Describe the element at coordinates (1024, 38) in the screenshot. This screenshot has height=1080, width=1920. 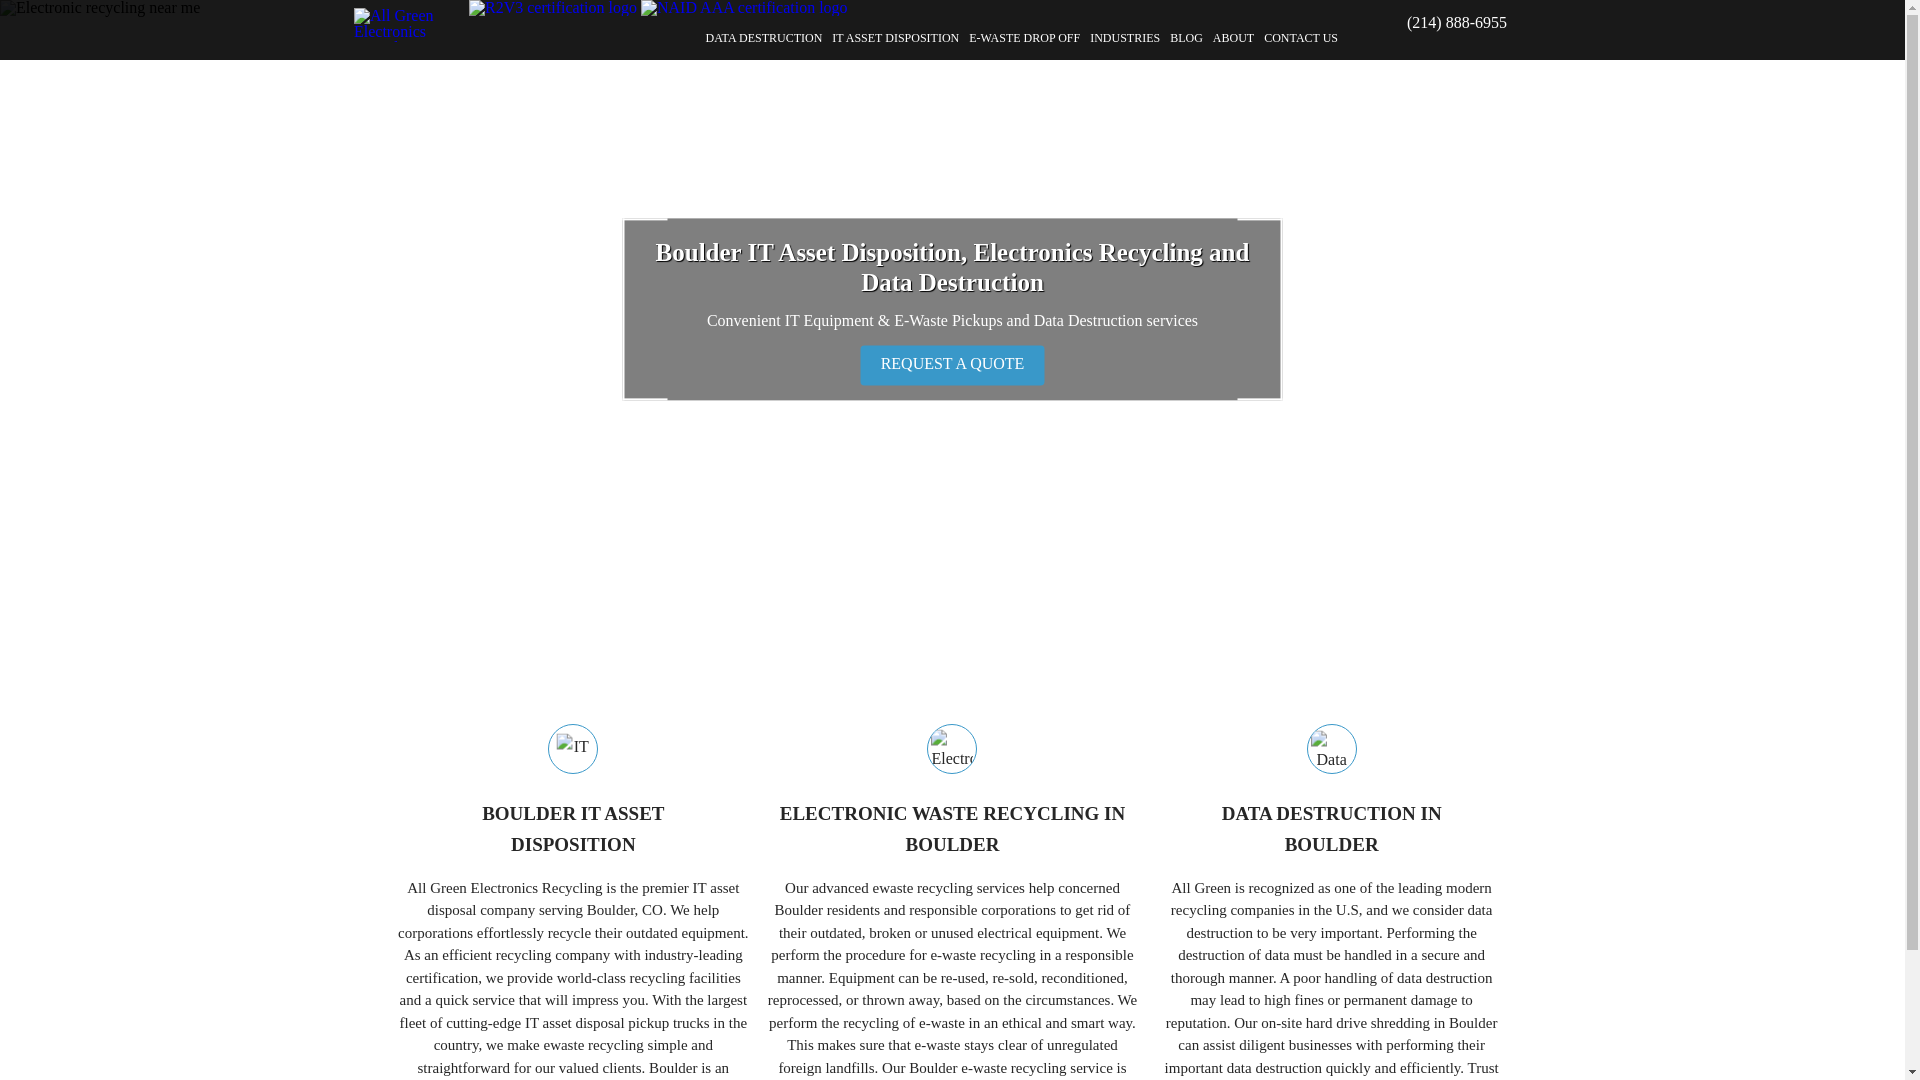
I see `DATA DESTRUCTION` at that location.